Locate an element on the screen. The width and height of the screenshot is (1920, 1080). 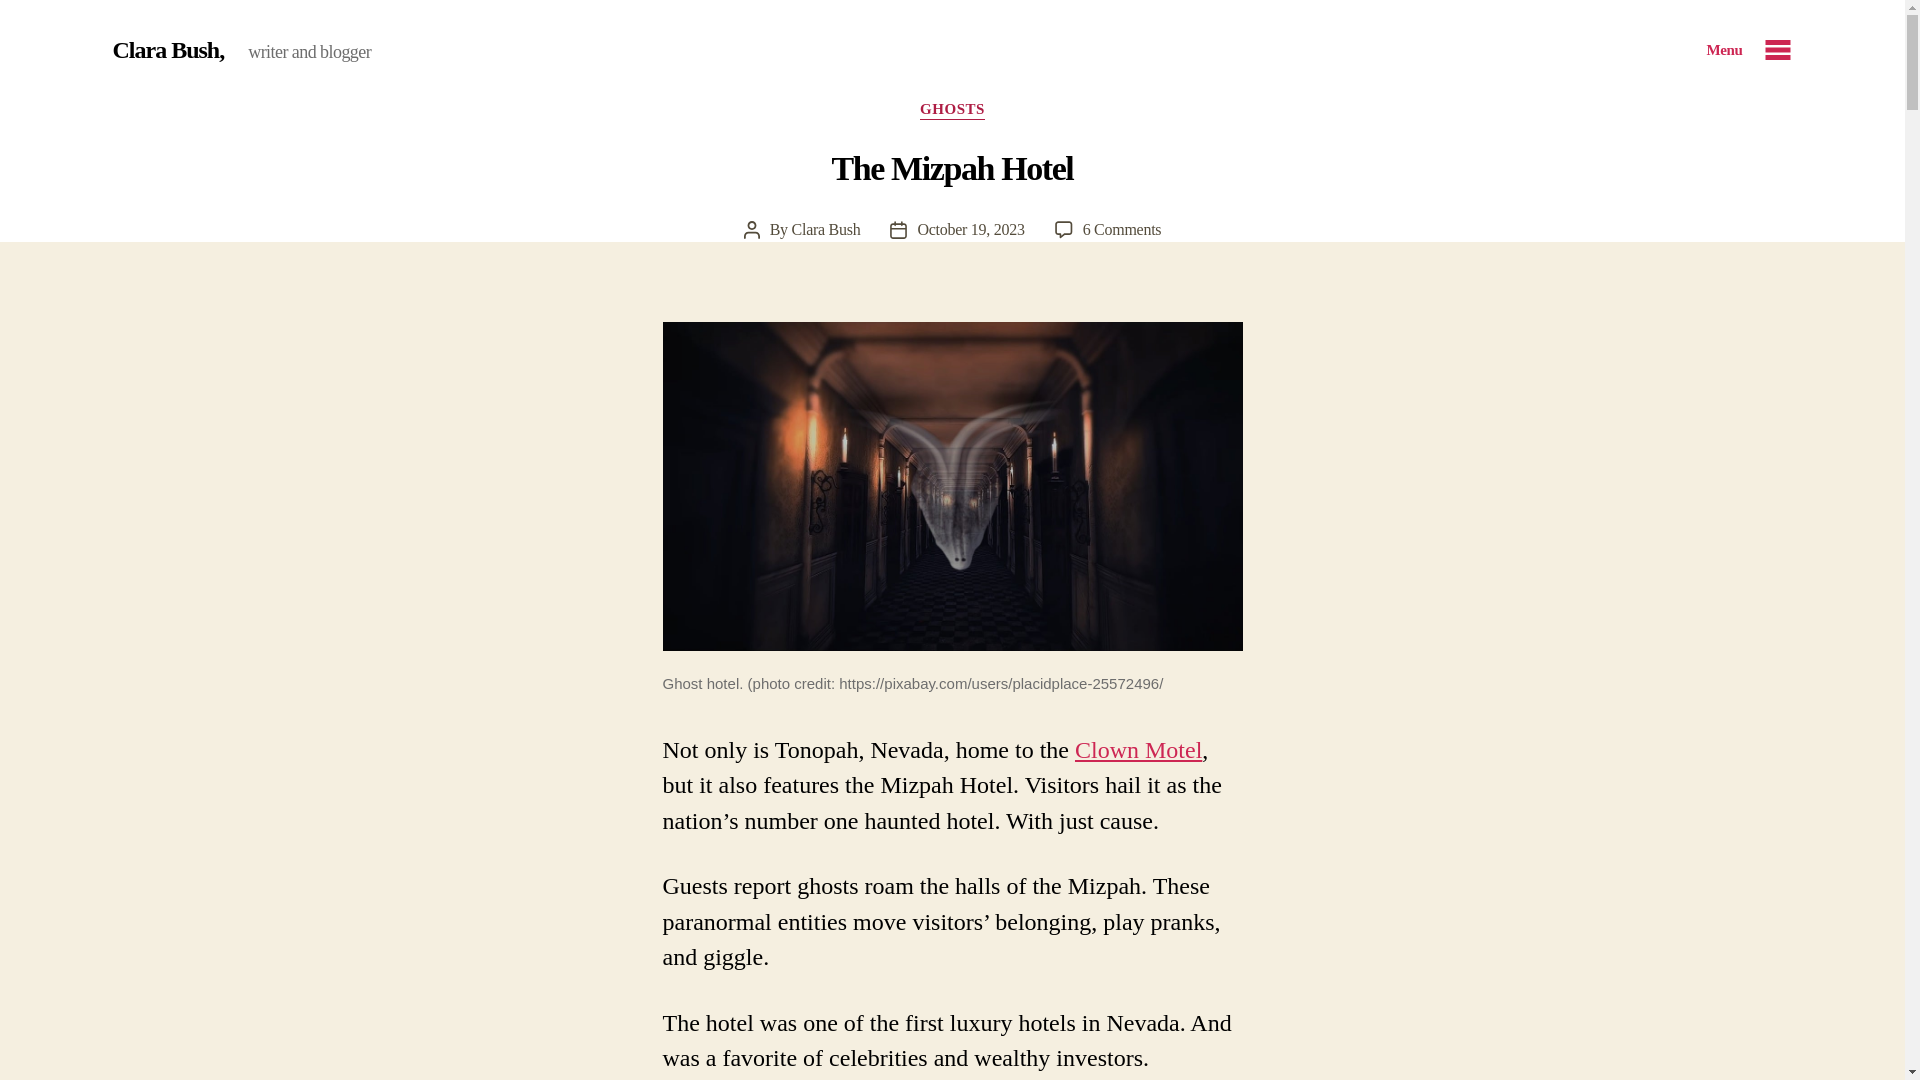
Clown Motel is located at coordinates (970, 229).